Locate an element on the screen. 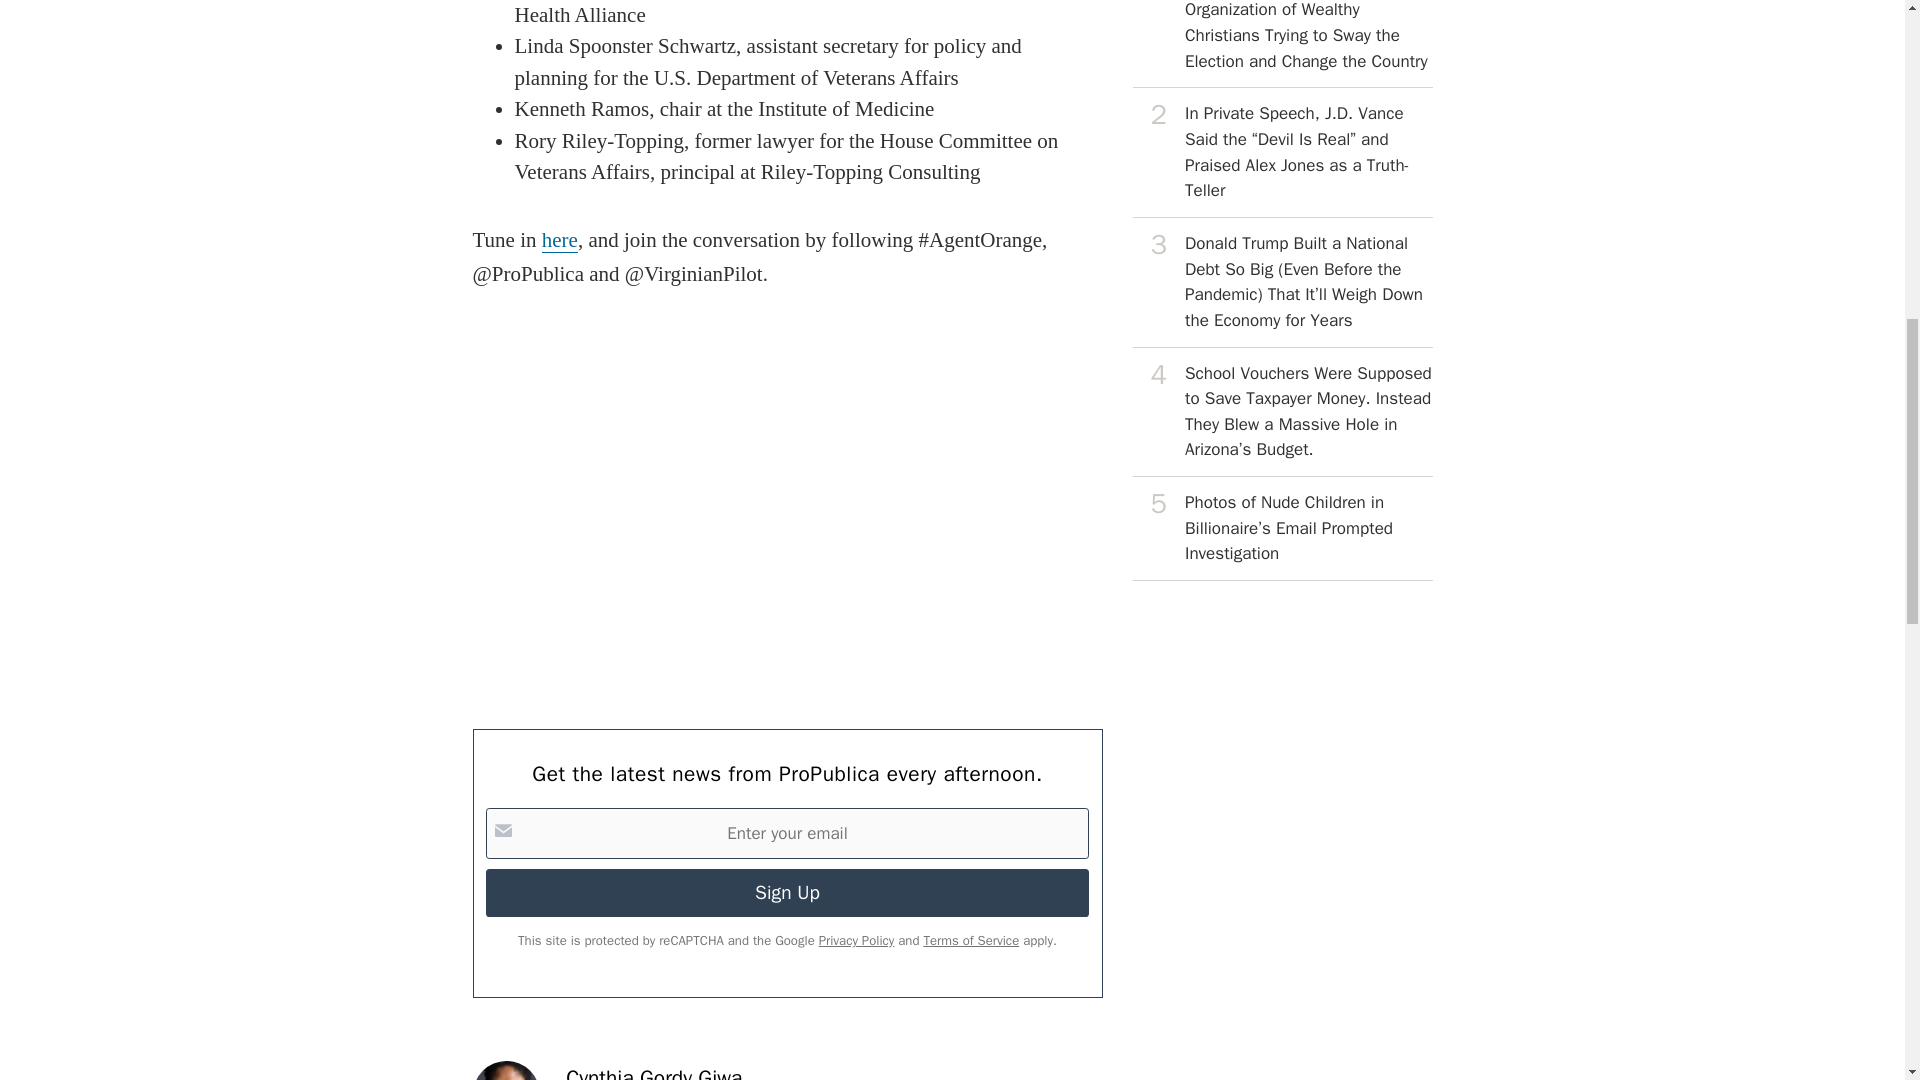 The image size is (1920, 1080). View this is located at coordinates (1282, 282).